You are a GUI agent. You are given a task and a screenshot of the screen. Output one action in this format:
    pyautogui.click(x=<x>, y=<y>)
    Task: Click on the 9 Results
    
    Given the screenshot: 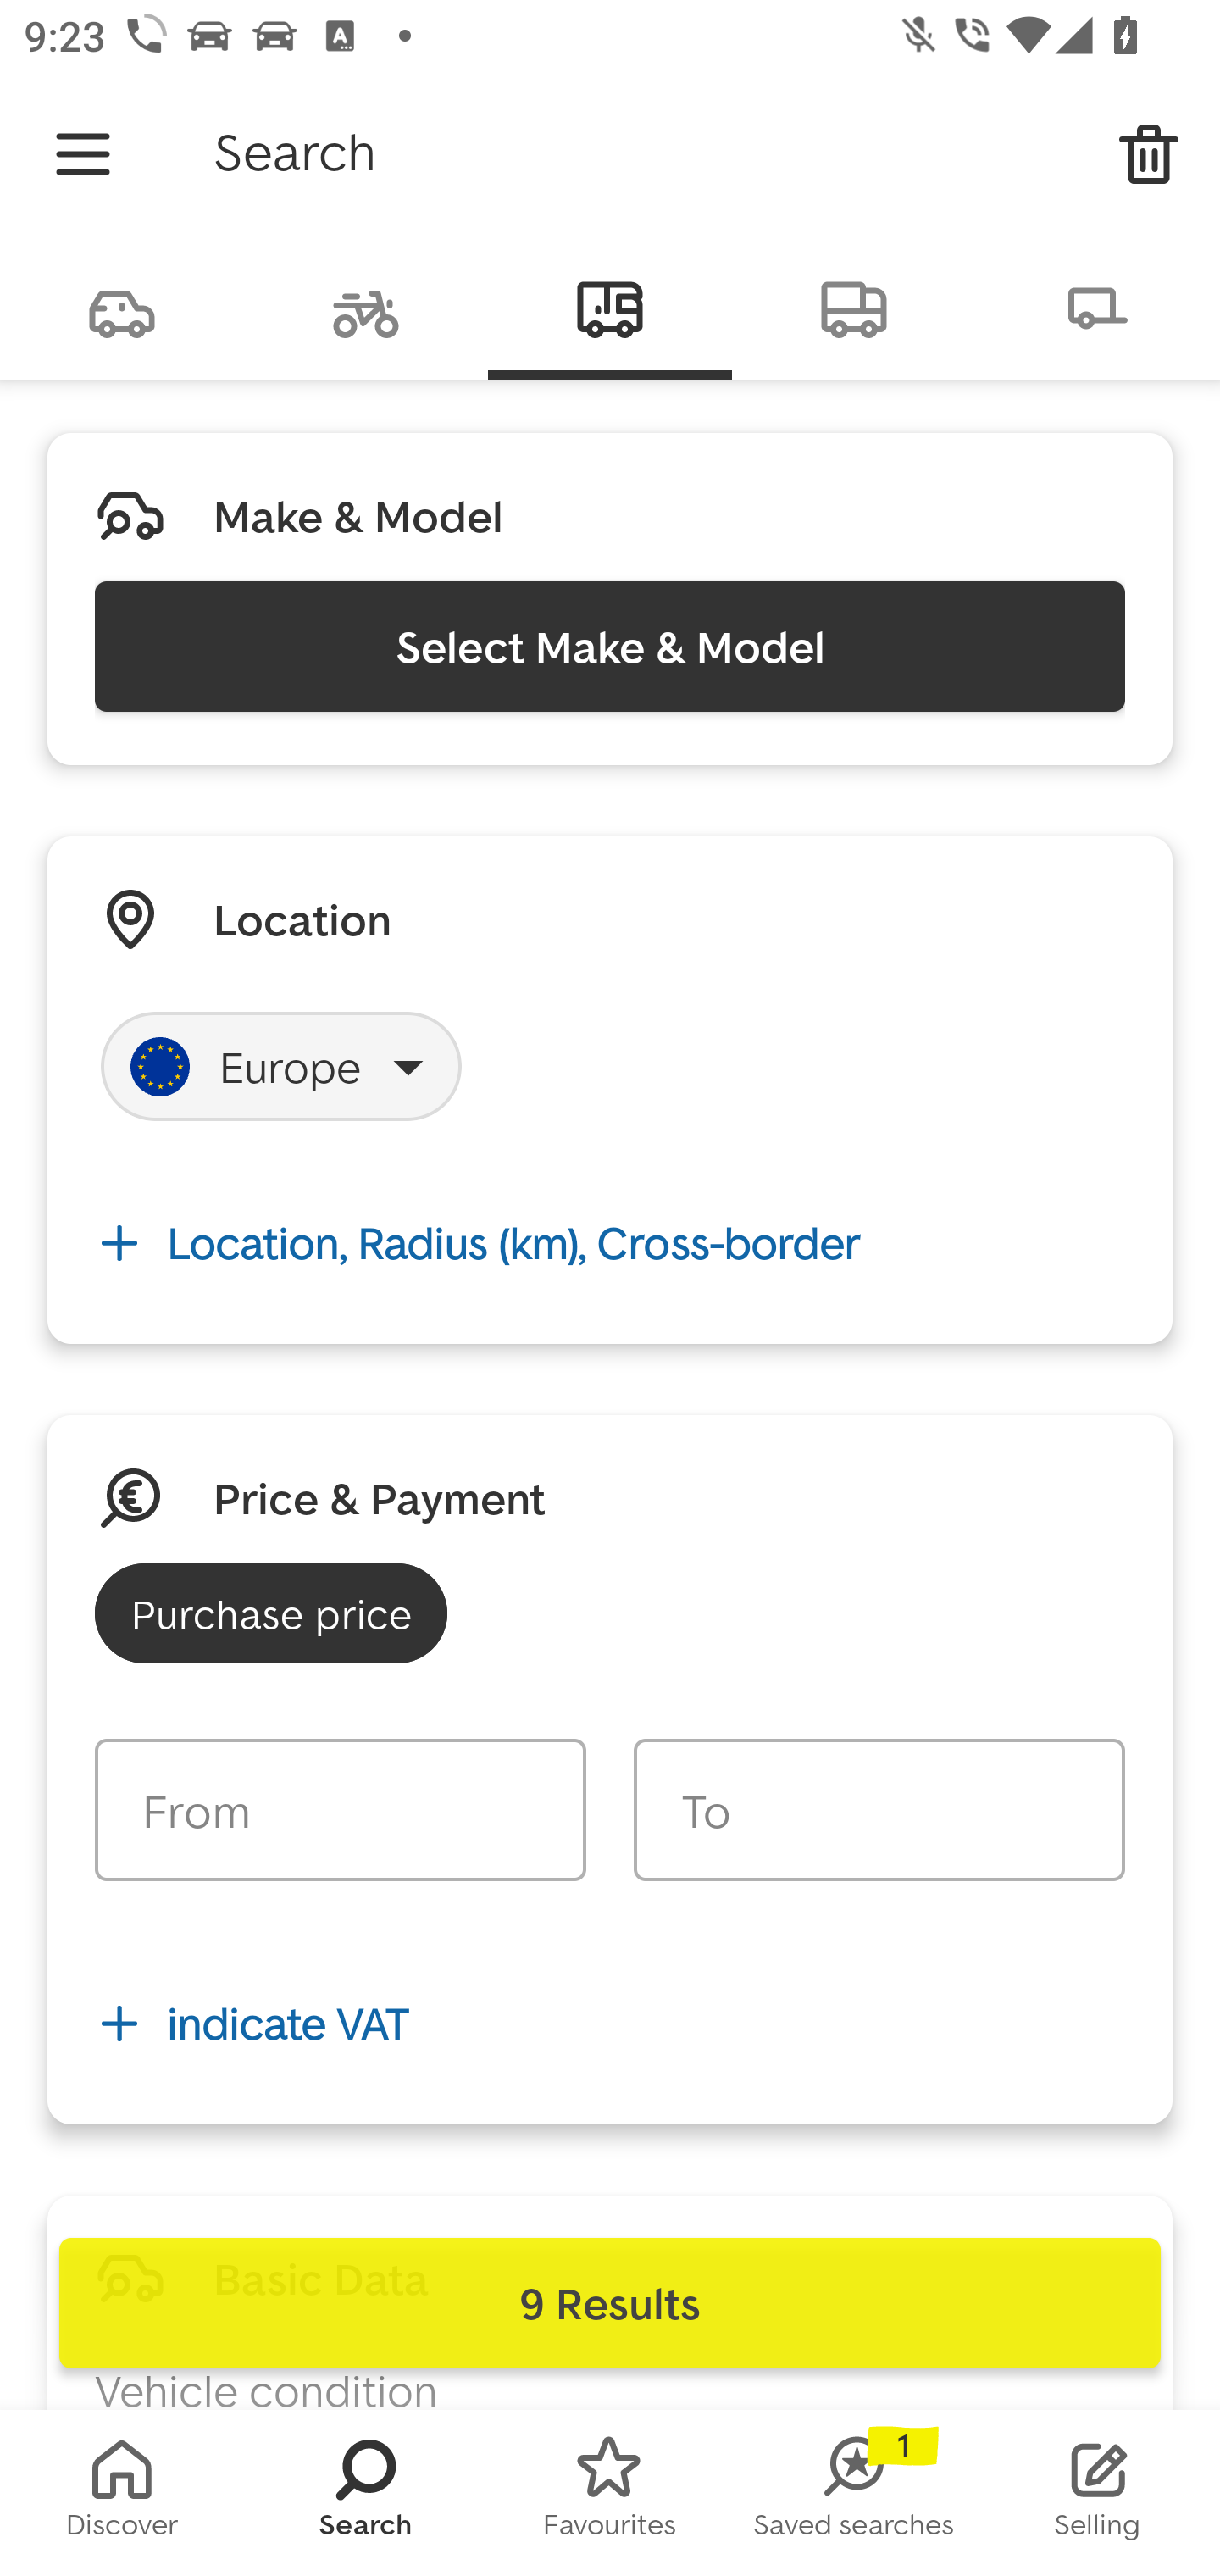 What is the action you would take?
    pyautogui.click(x=610, y=2303)
    